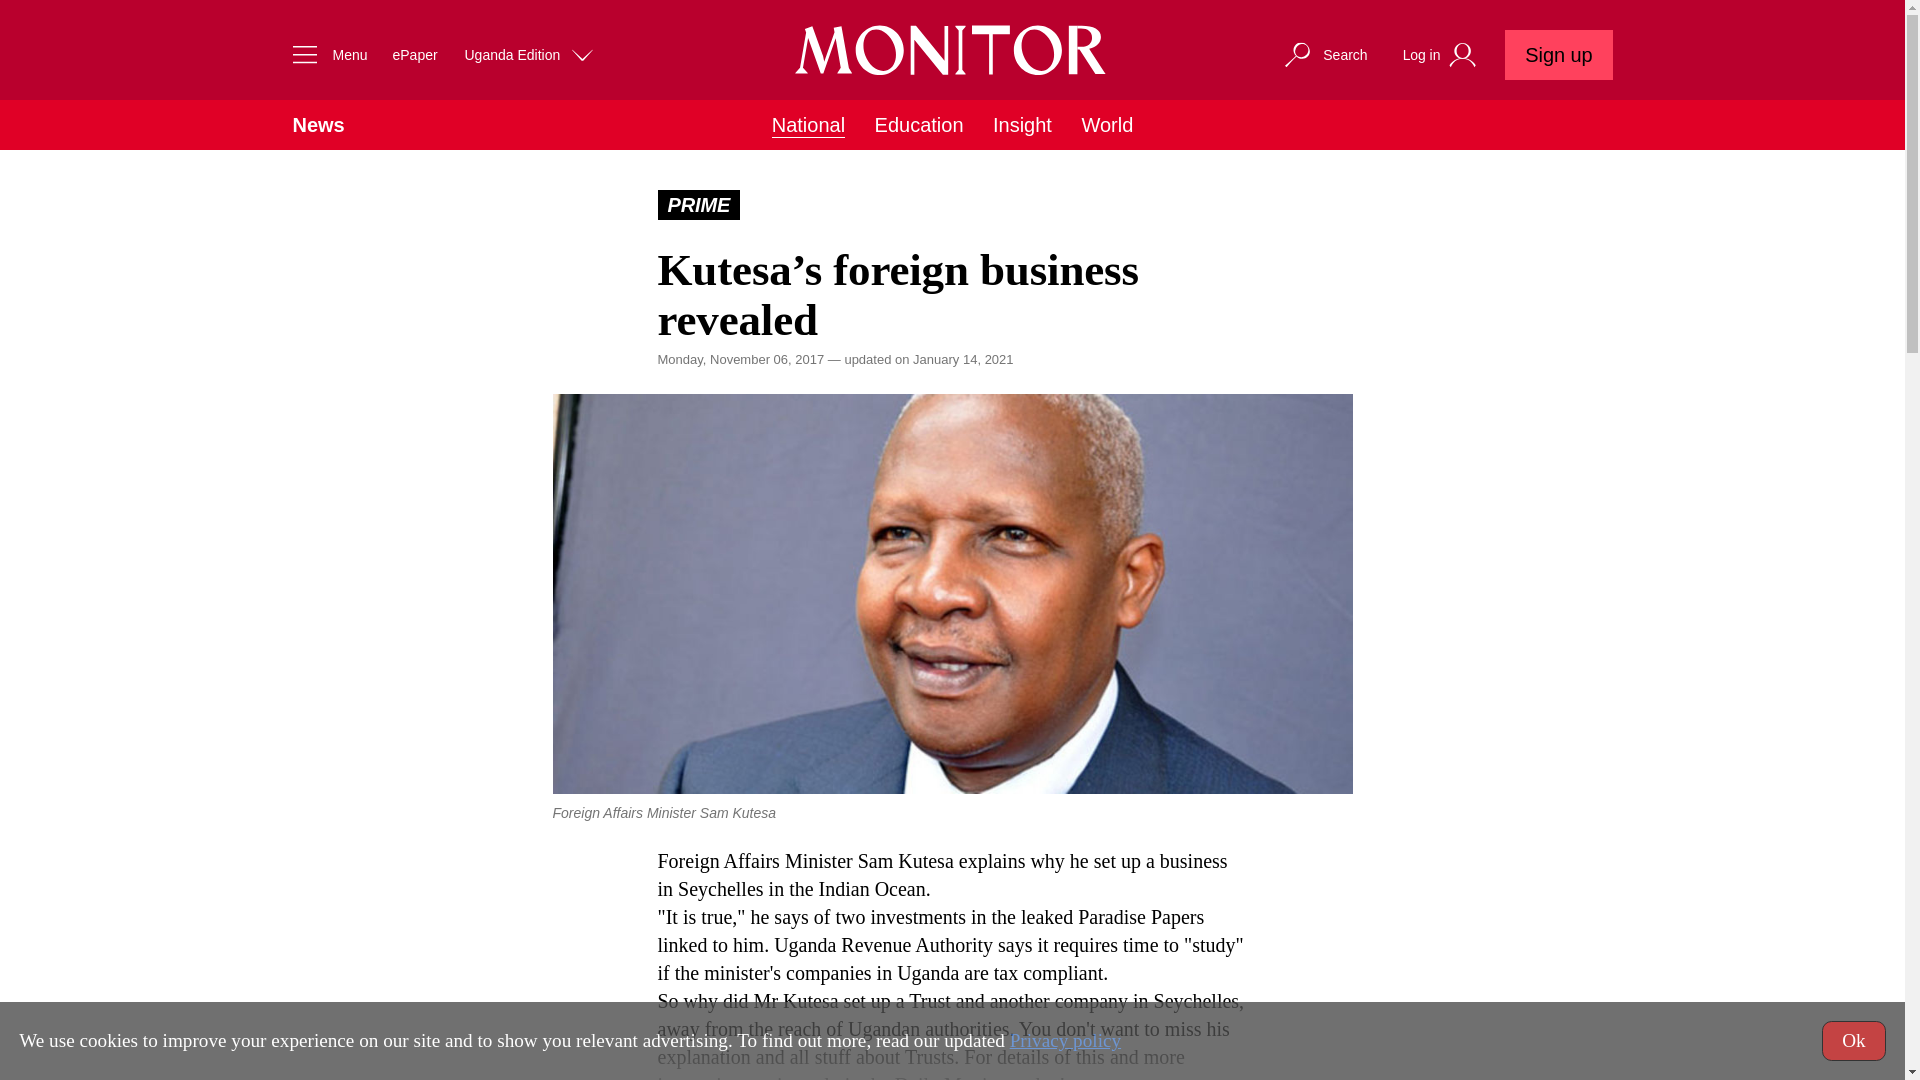 This screenshot has height=1080, width=1920. What do you see at coordinates (317, 125) in the screenshot?
I see `News` at bounding box center [317, 125].